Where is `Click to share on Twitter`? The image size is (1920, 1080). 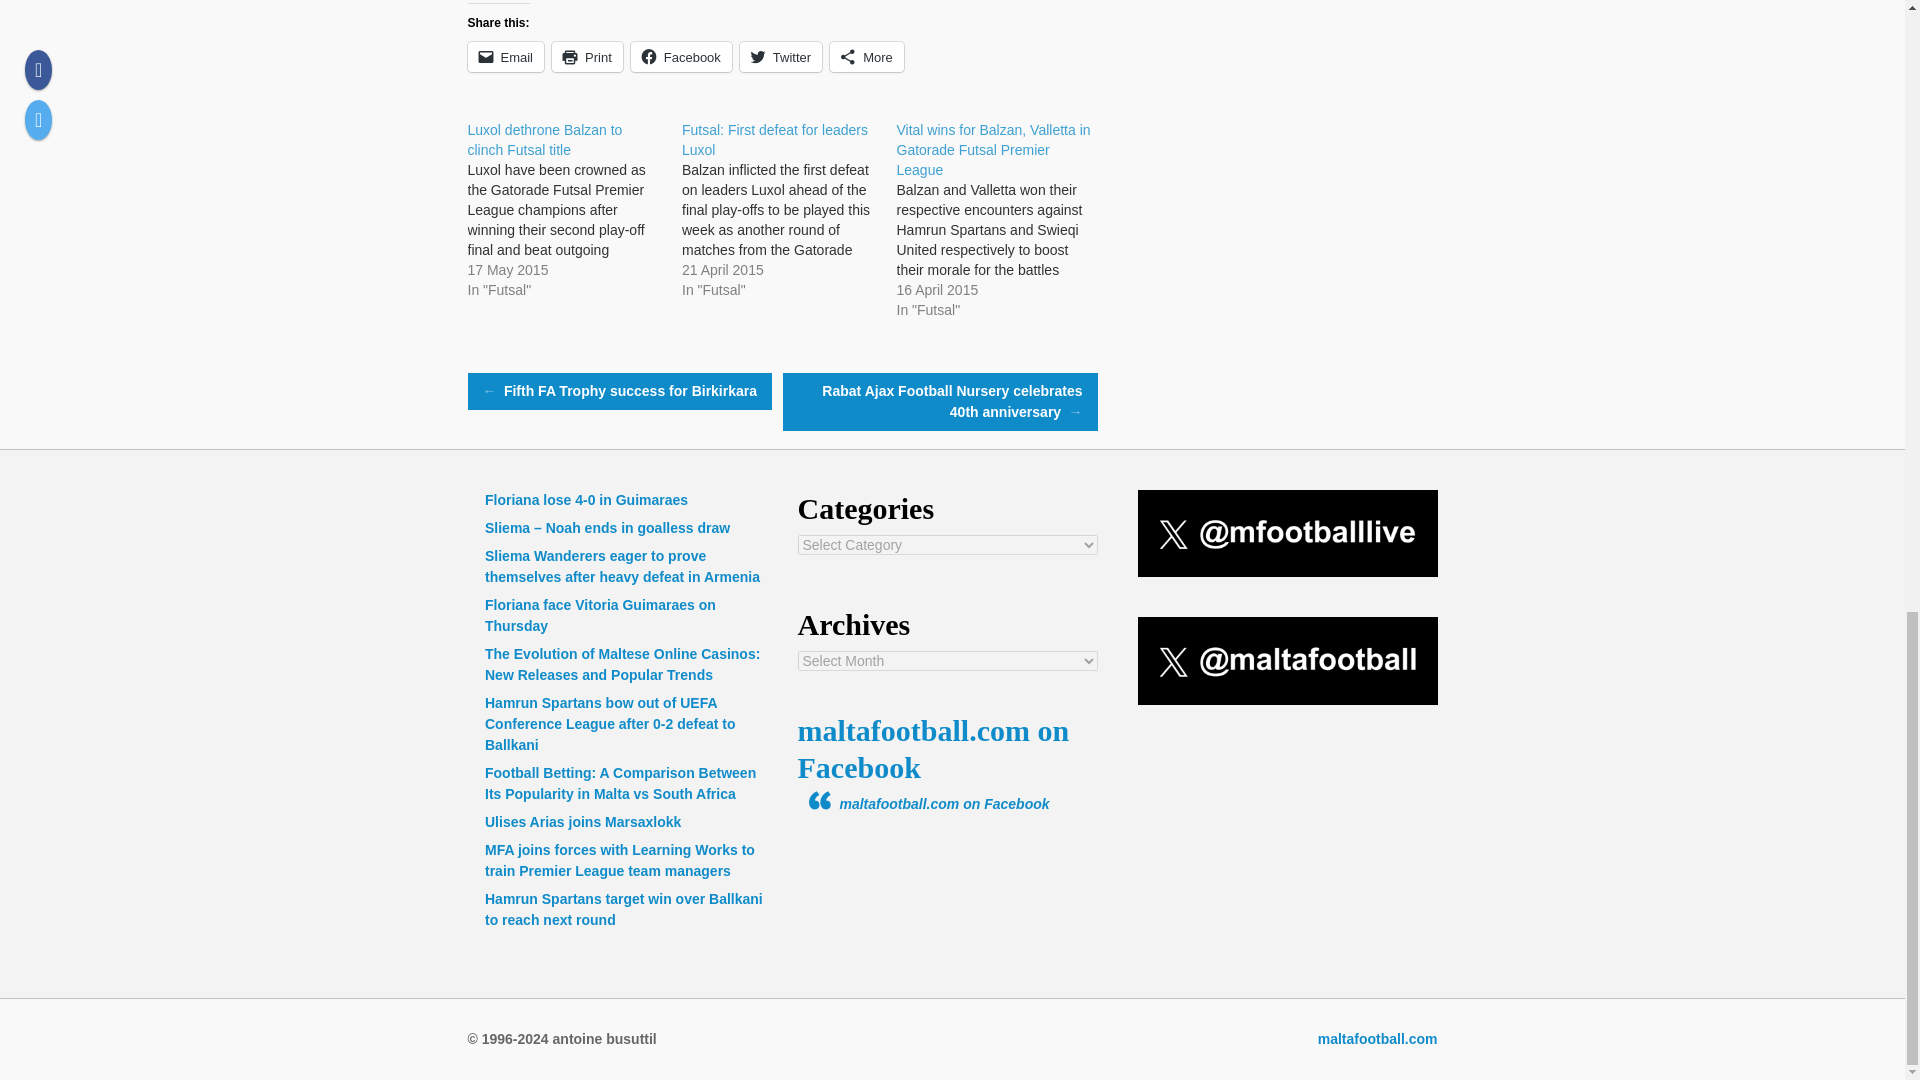 Click to share on Twitter is located at coordinates (780, 57).